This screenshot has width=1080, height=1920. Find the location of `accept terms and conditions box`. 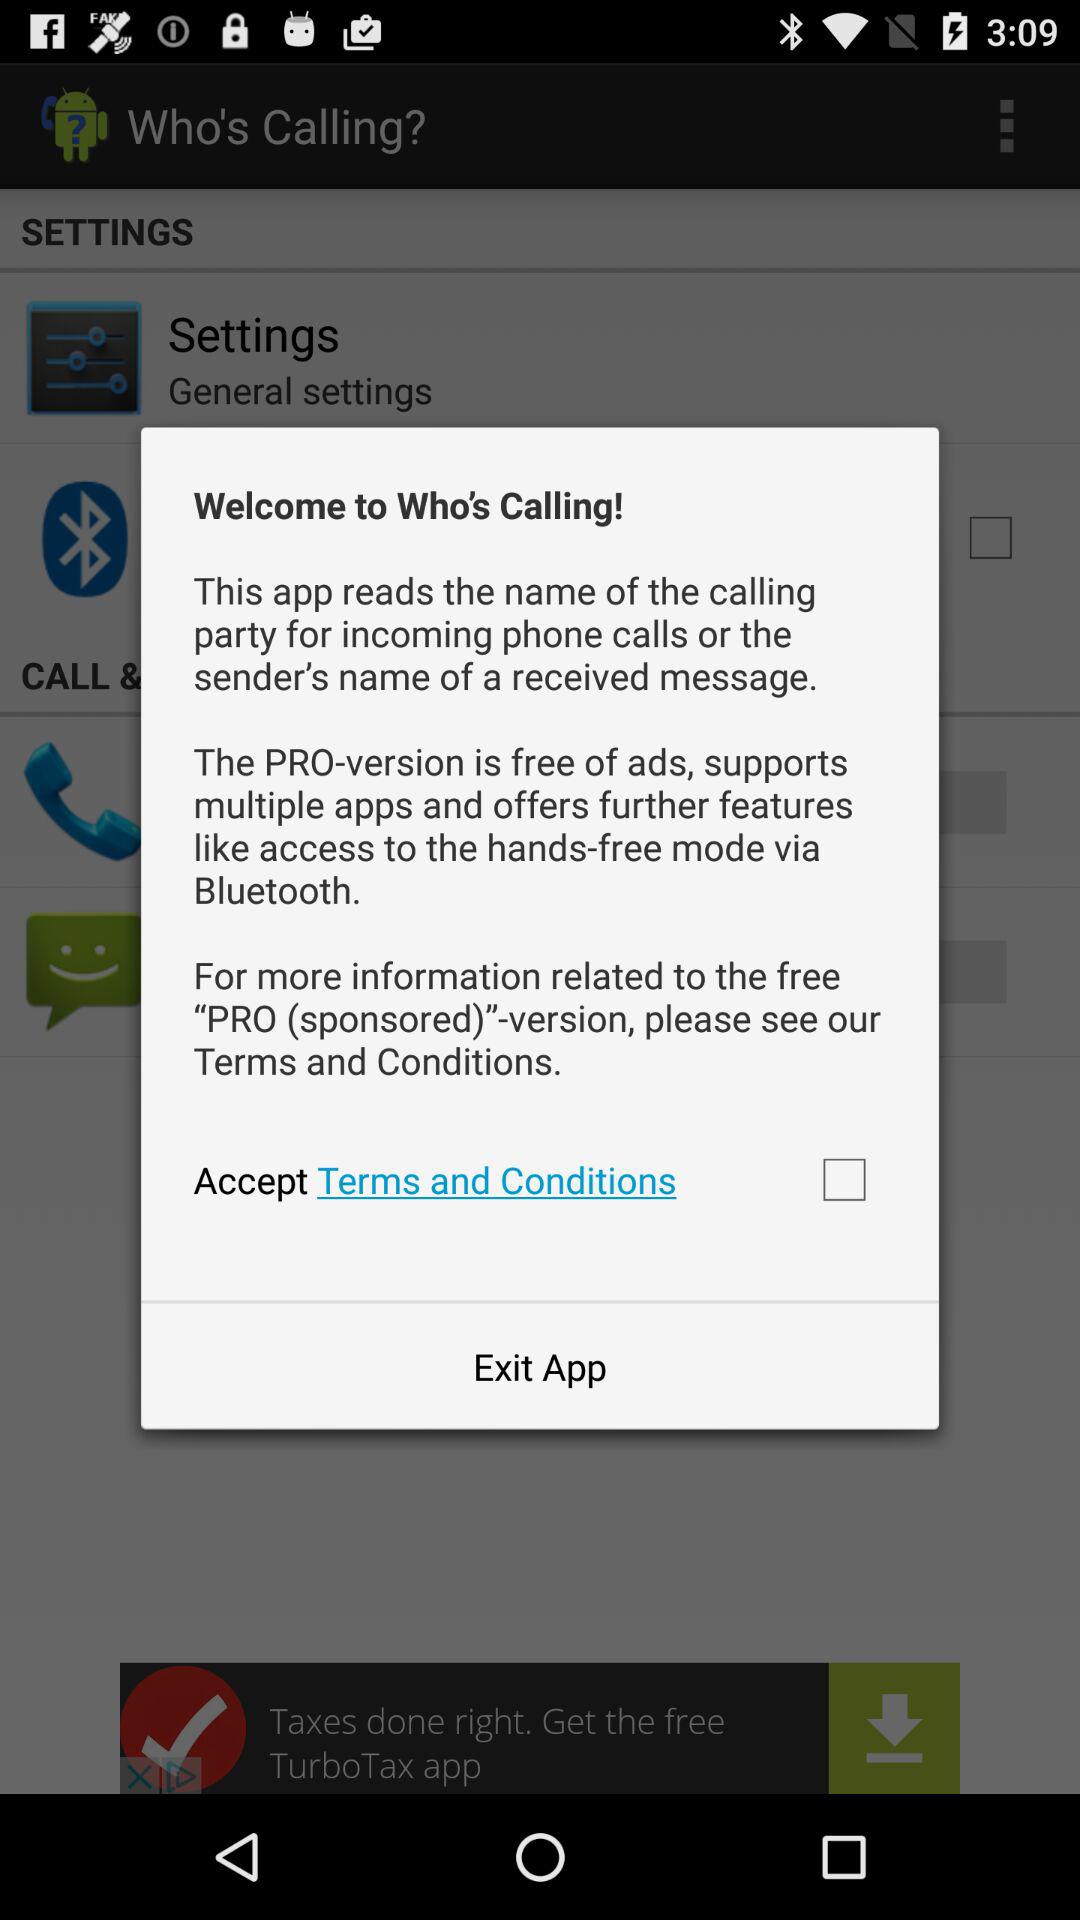

accept terms and conditions box is located at coordinates (844, 1179).